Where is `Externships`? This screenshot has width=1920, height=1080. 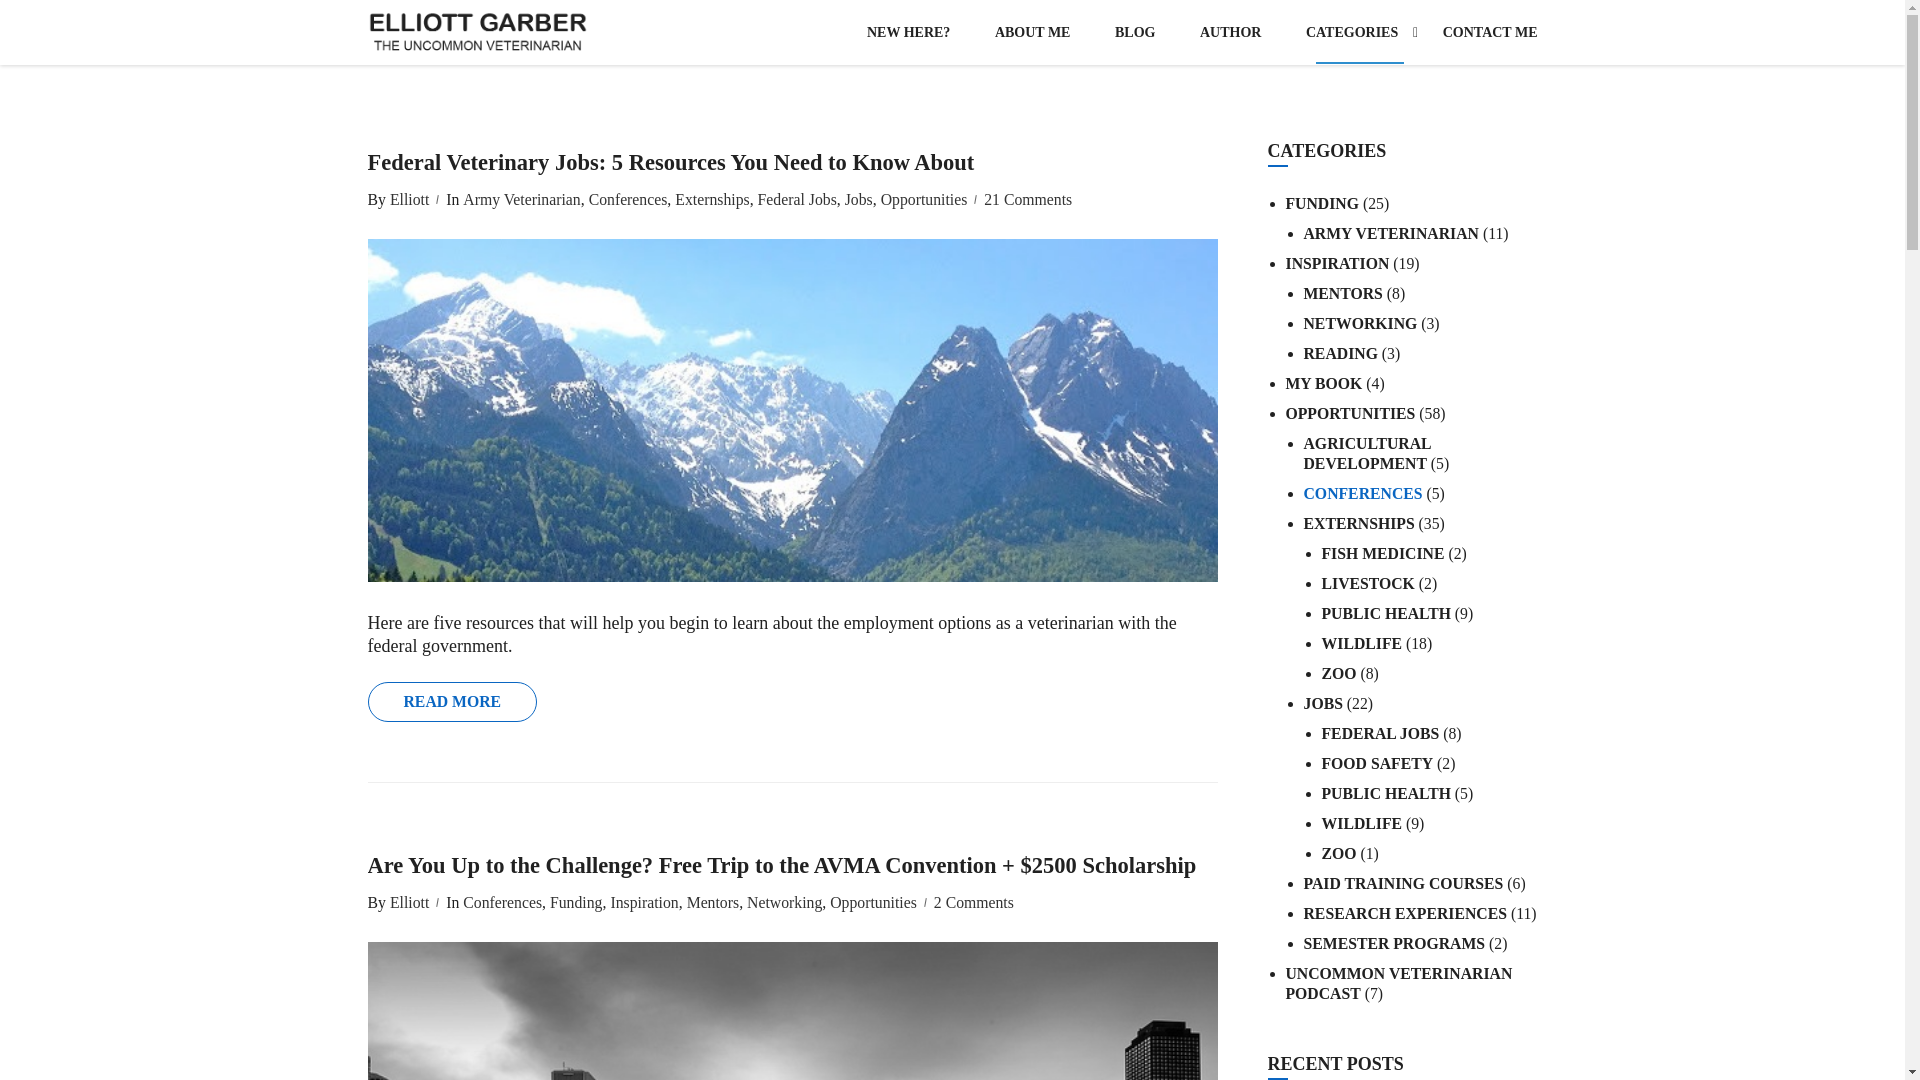 Externships is located at coordinates (709, 200).